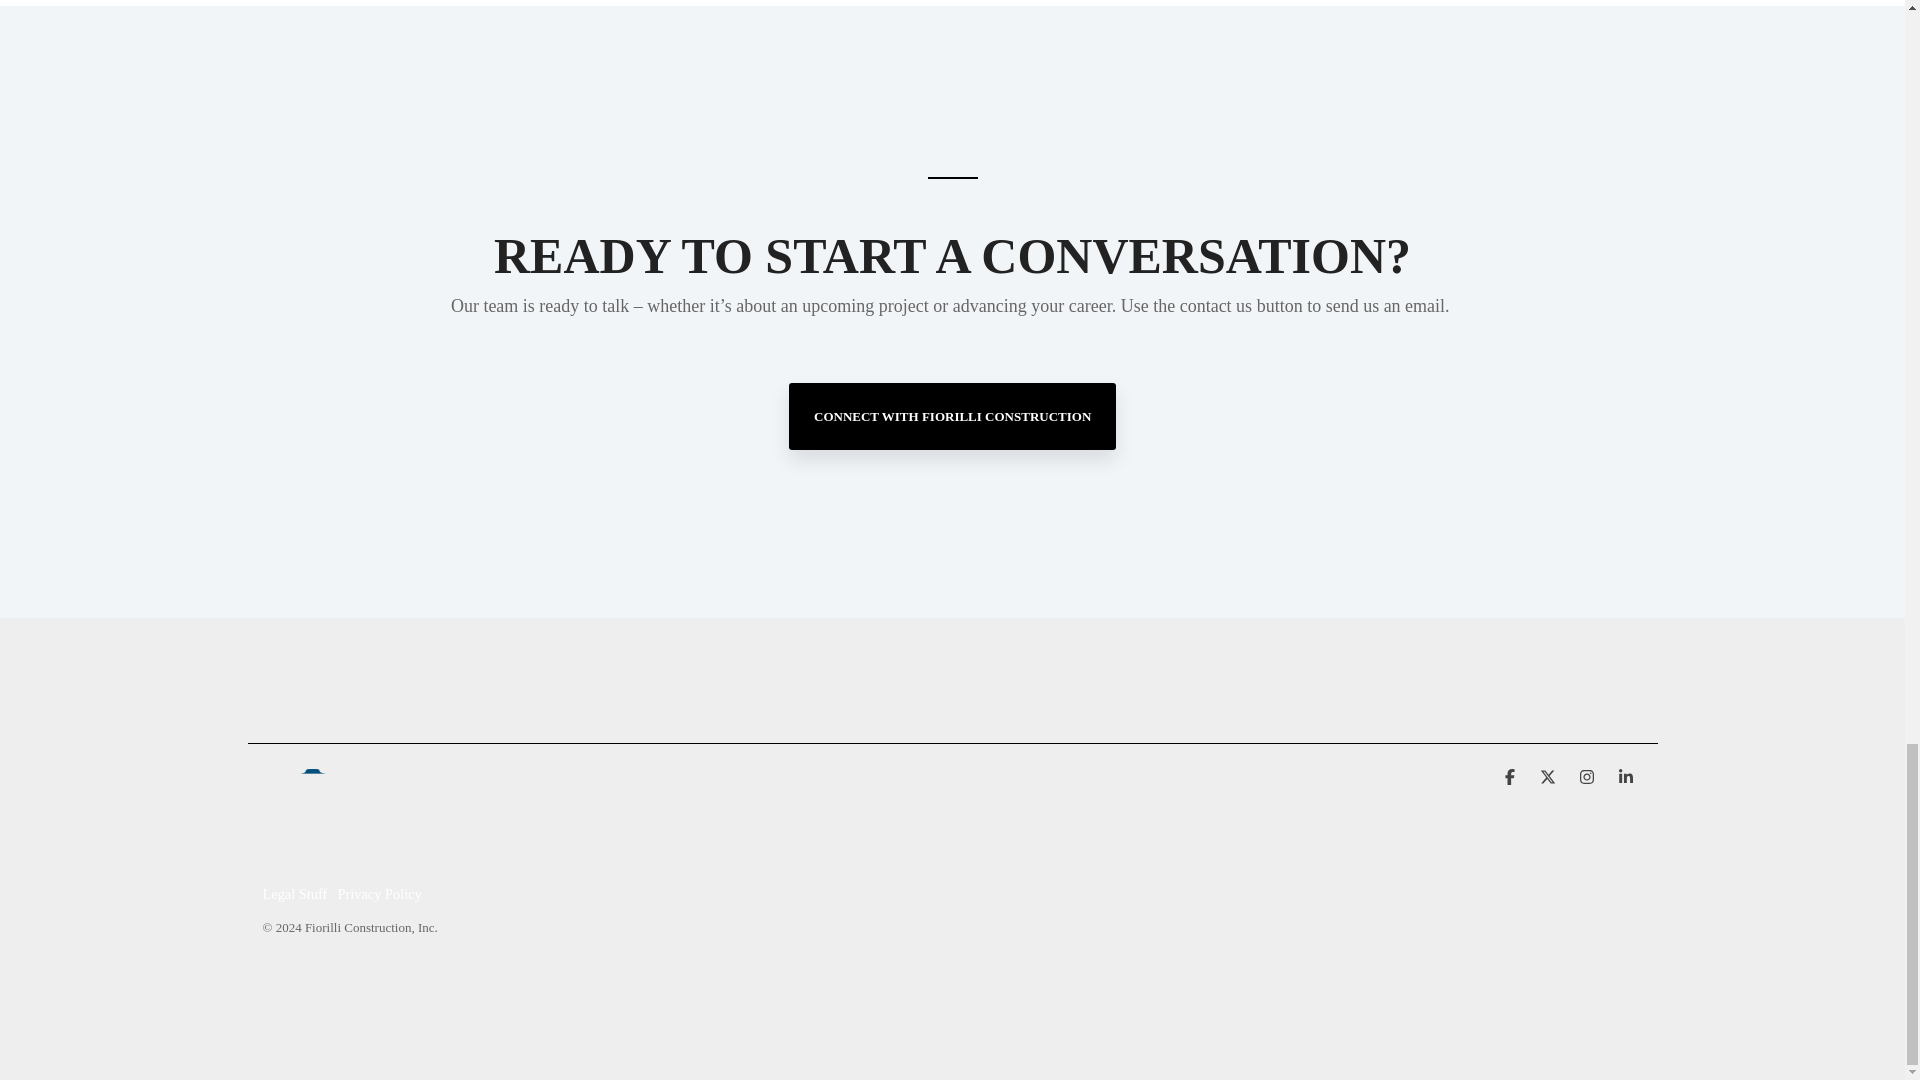 This screenshot has width=1920, height=1080. I want to click on Privacy Policy, so click(384, 894).